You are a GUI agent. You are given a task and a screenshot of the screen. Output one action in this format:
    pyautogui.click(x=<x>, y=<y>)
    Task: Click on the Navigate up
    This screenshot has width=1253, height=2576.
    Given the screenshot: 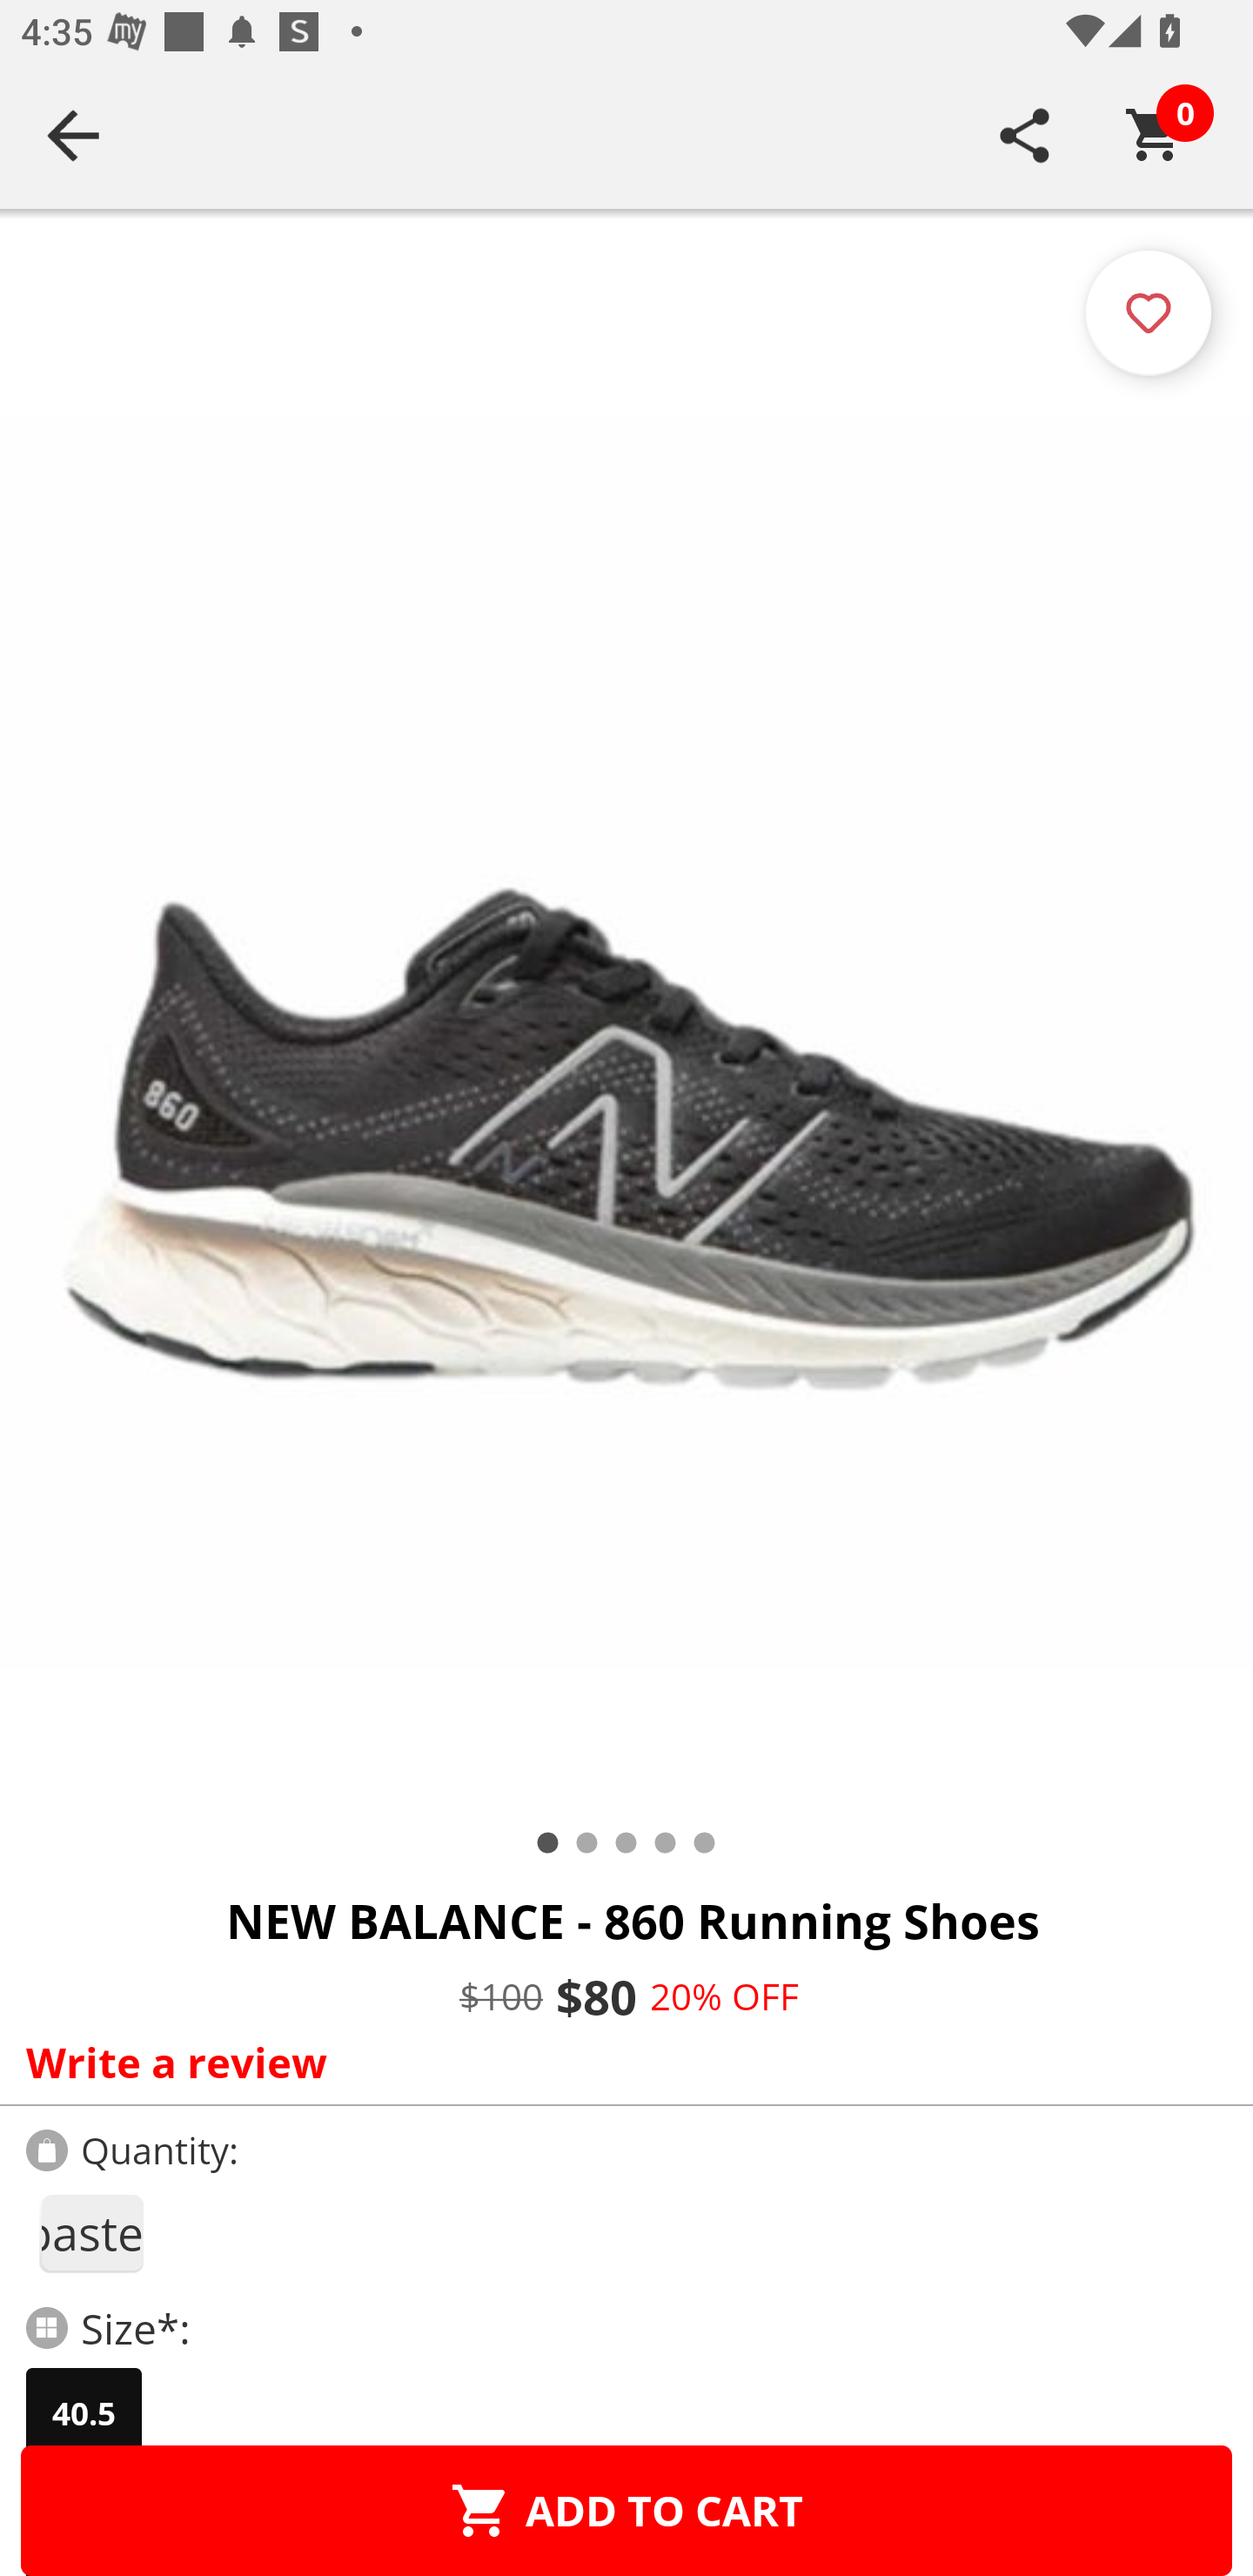 What is the action you would take?
    pyautogui.click(x=73, y=135)
    